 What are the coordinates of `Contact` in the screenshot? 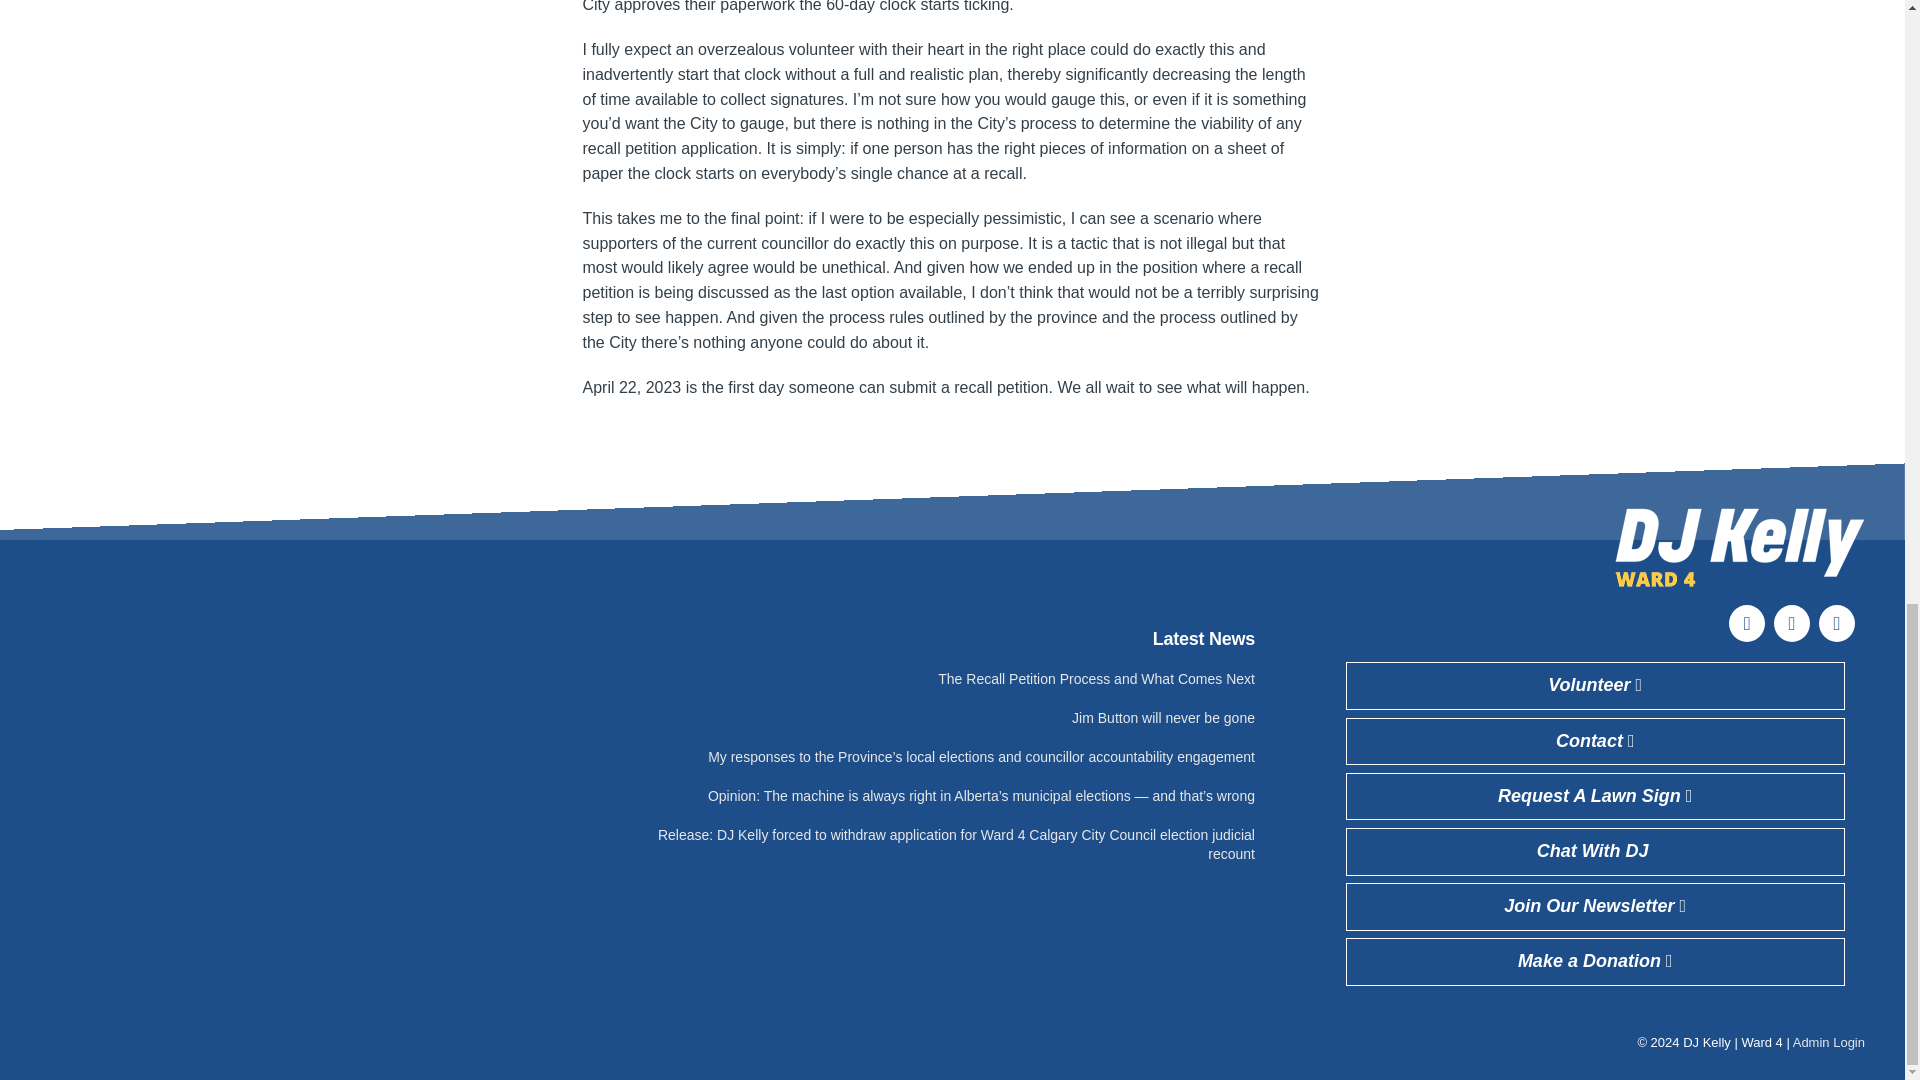 It's located at (1595, 742).